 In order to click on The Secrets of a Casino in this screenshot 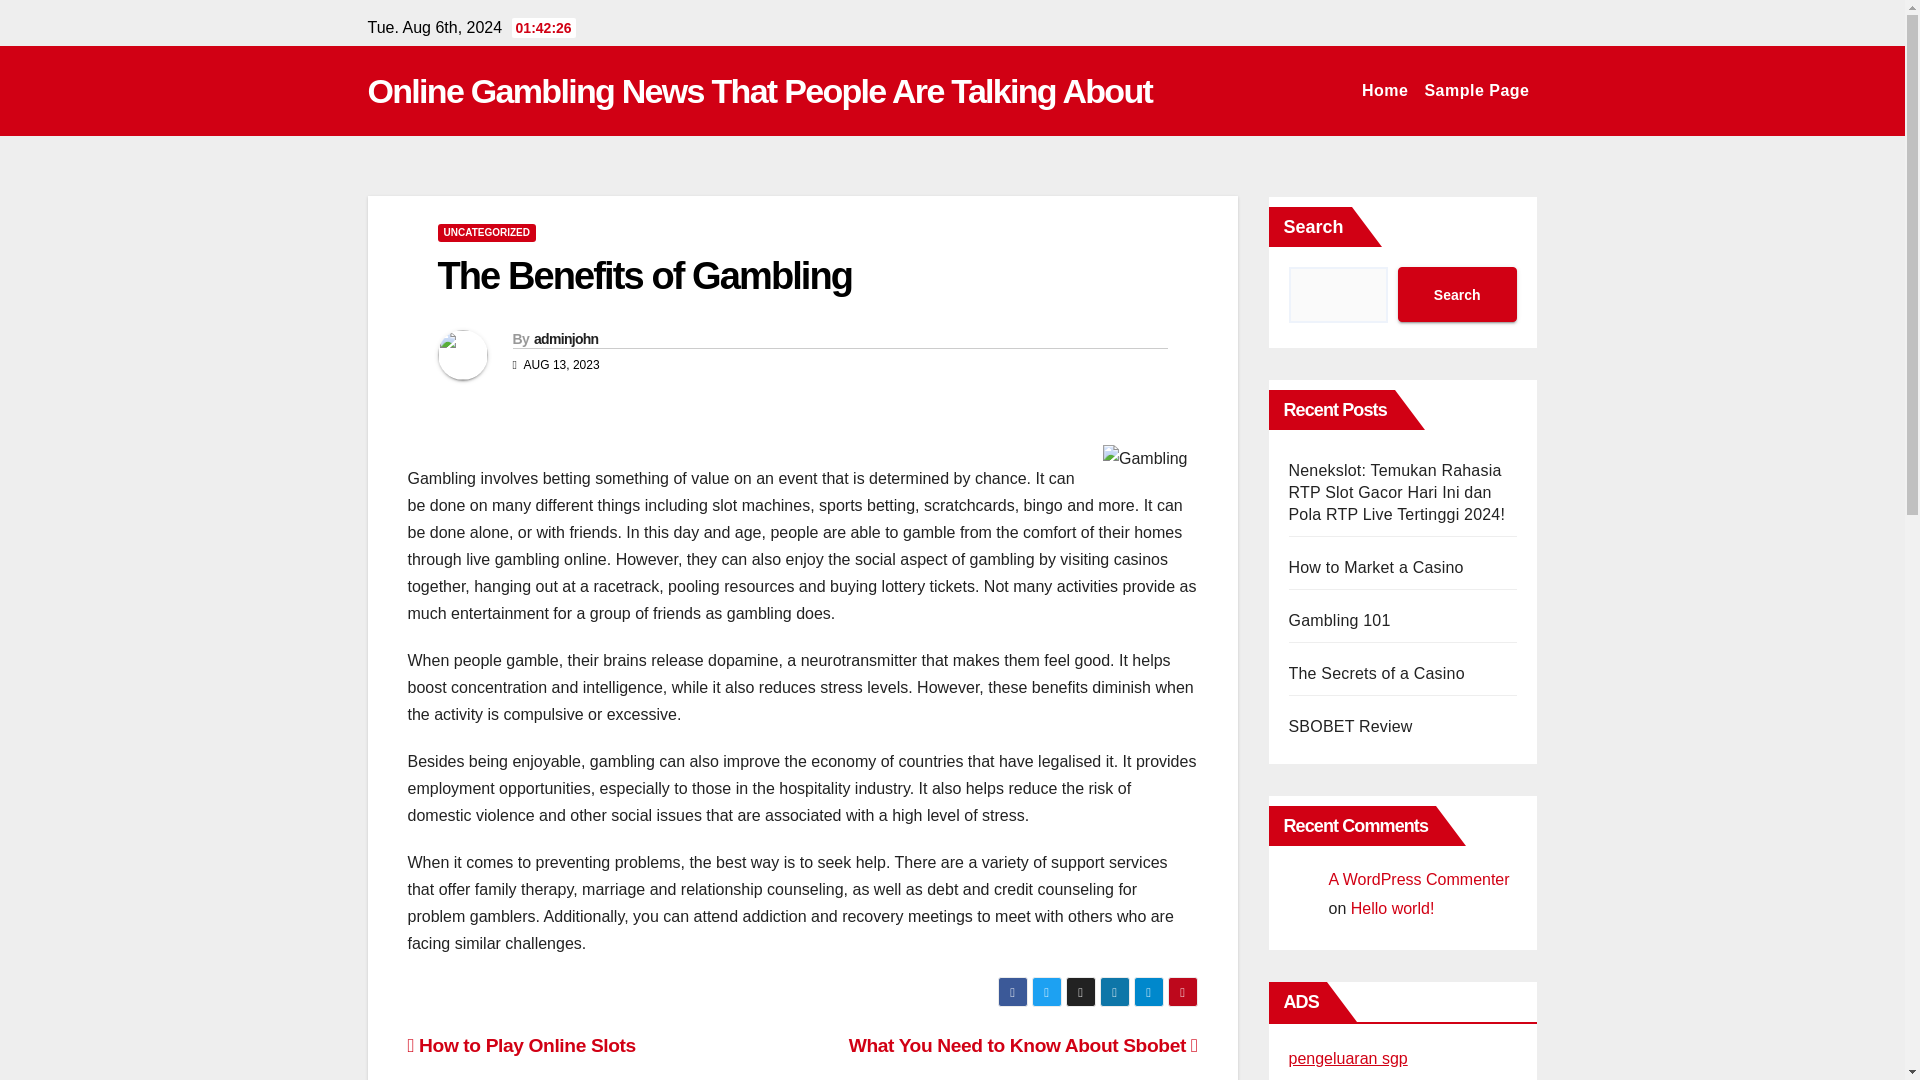, I will do `click(1376, 673)`.